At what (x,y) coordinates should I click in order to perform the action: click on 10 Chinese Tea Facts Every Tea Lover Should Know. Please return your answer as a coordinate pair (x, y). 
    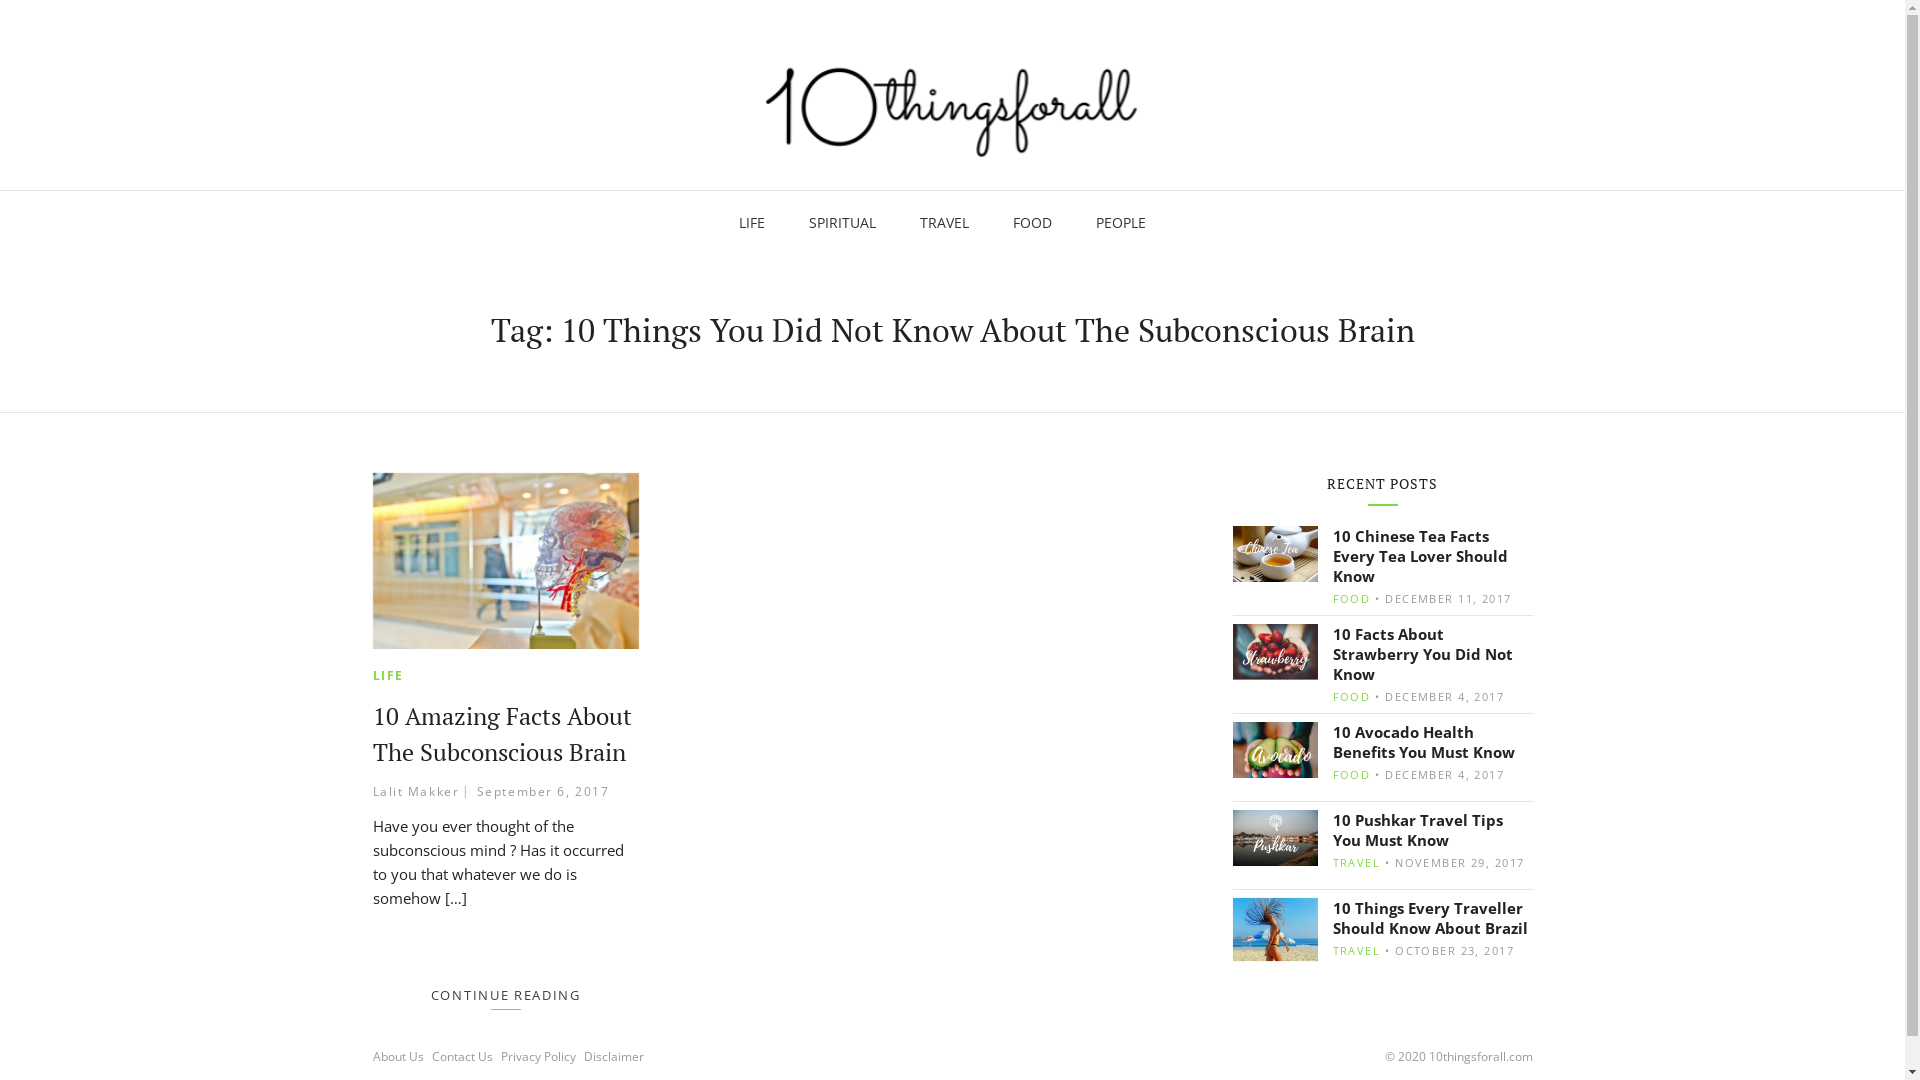
    Looking at the image, I should click on (1432, 556).